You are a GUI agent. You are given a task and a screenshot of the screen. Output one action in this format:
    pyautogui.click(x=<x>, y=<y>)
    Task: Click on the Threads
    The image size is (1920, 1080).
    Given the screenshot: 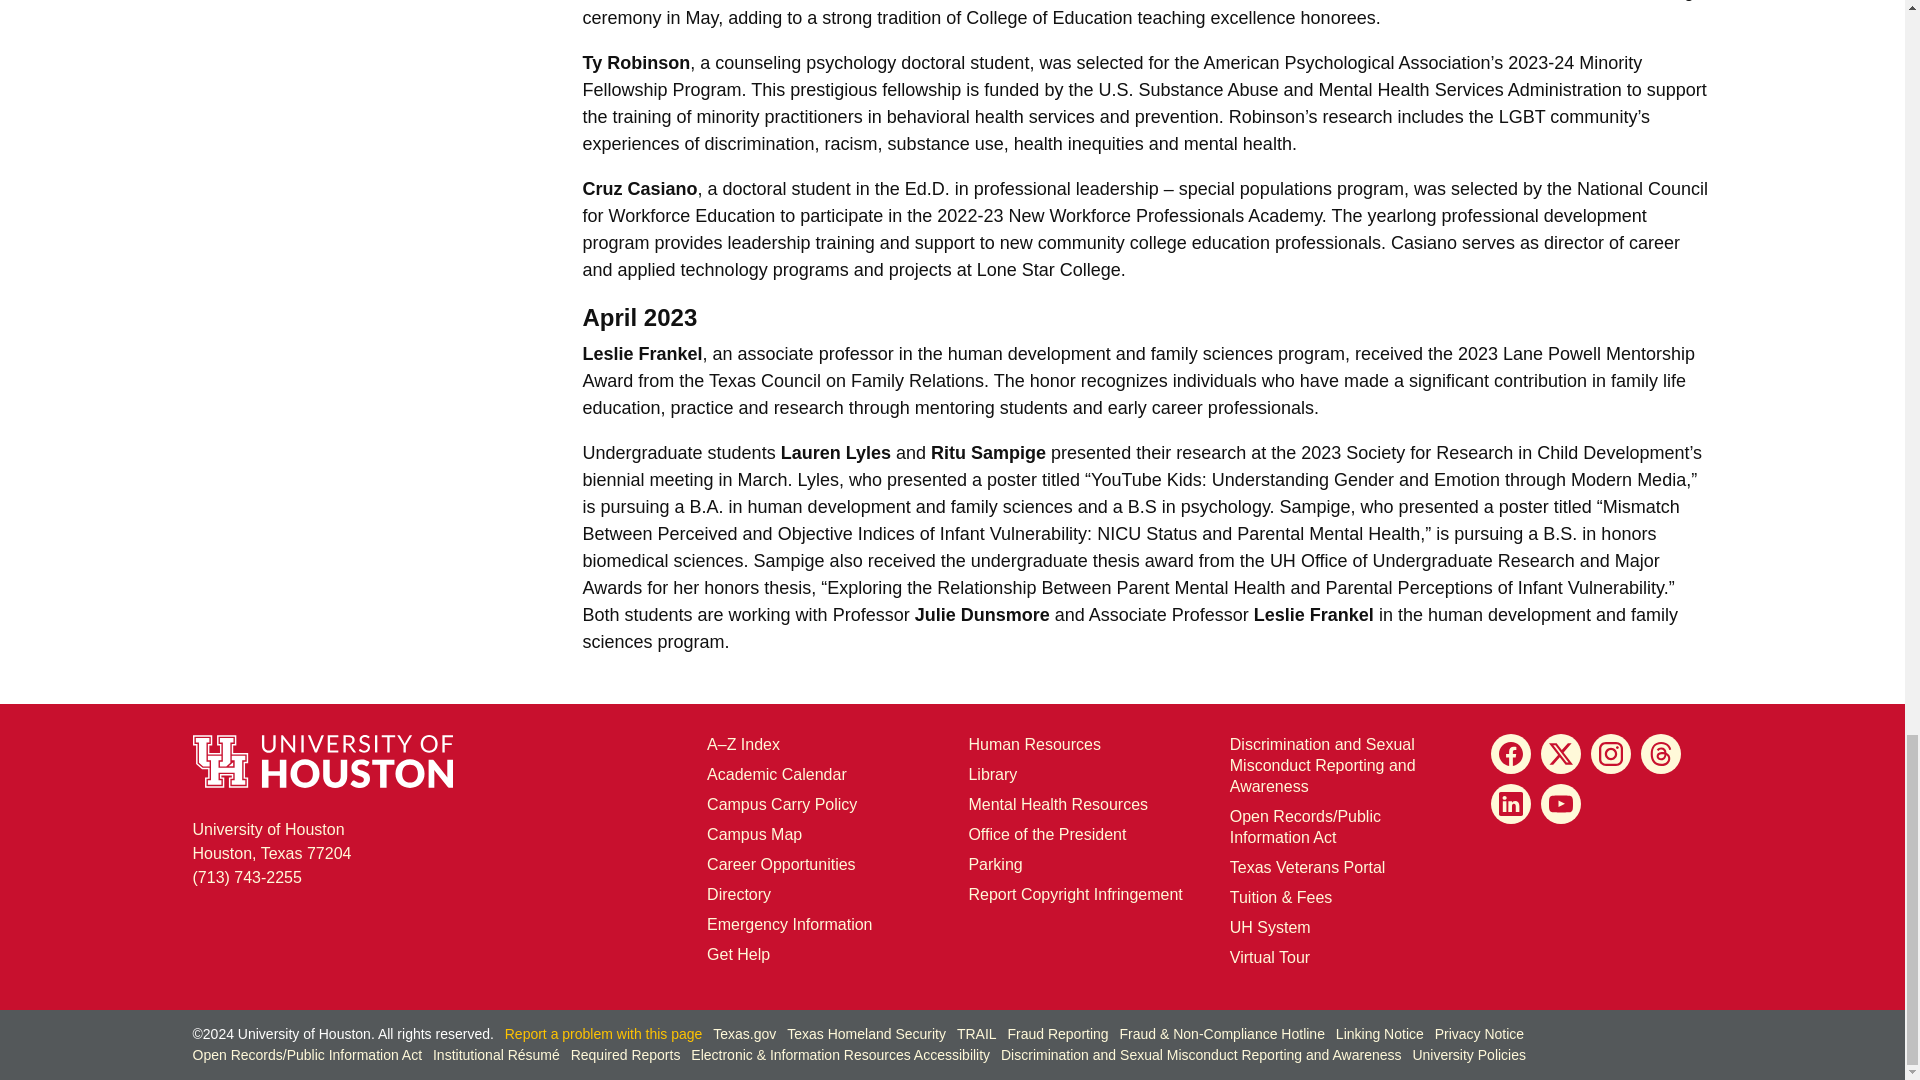 What is the action you would take?
    pyautogui.click(x=1661, y=754)
    